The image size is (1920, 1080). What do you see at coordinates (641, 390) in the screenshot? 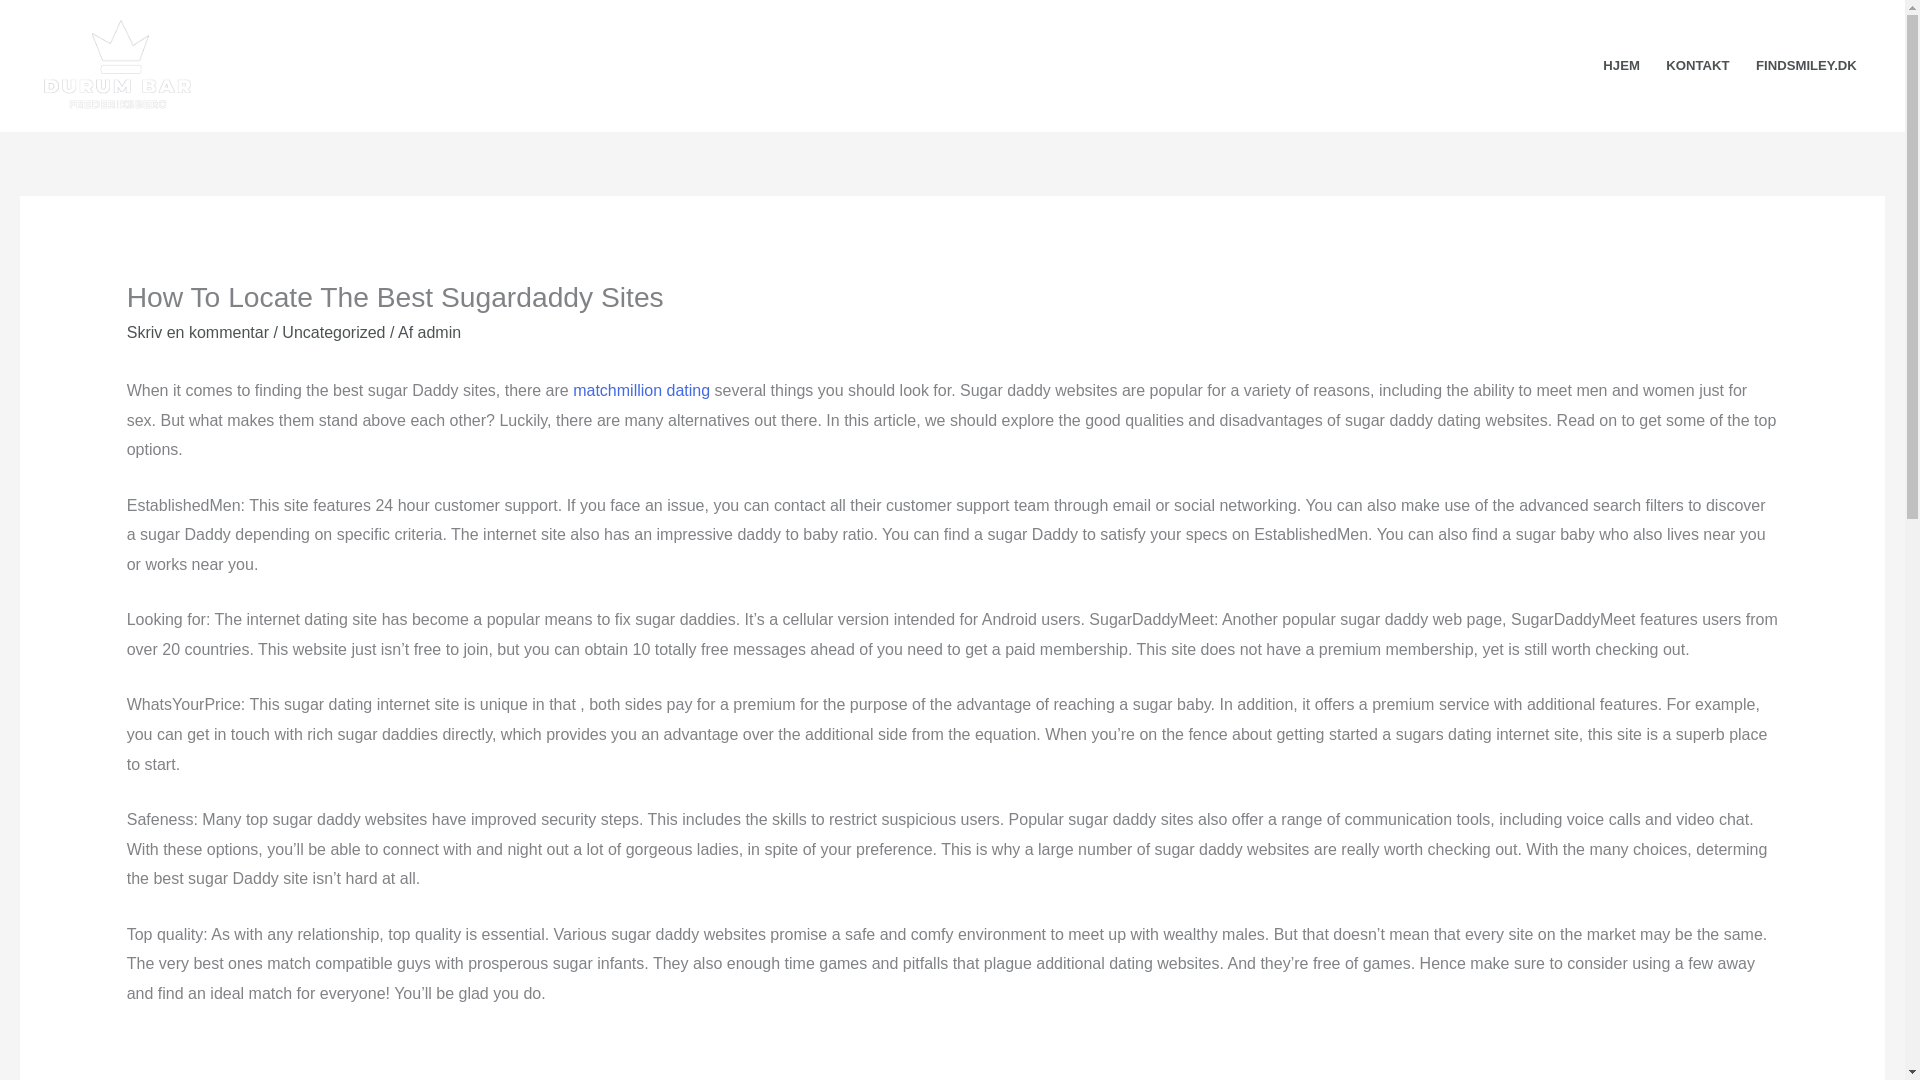
I see `matchmillion dating` at bounding box center [641, 390].